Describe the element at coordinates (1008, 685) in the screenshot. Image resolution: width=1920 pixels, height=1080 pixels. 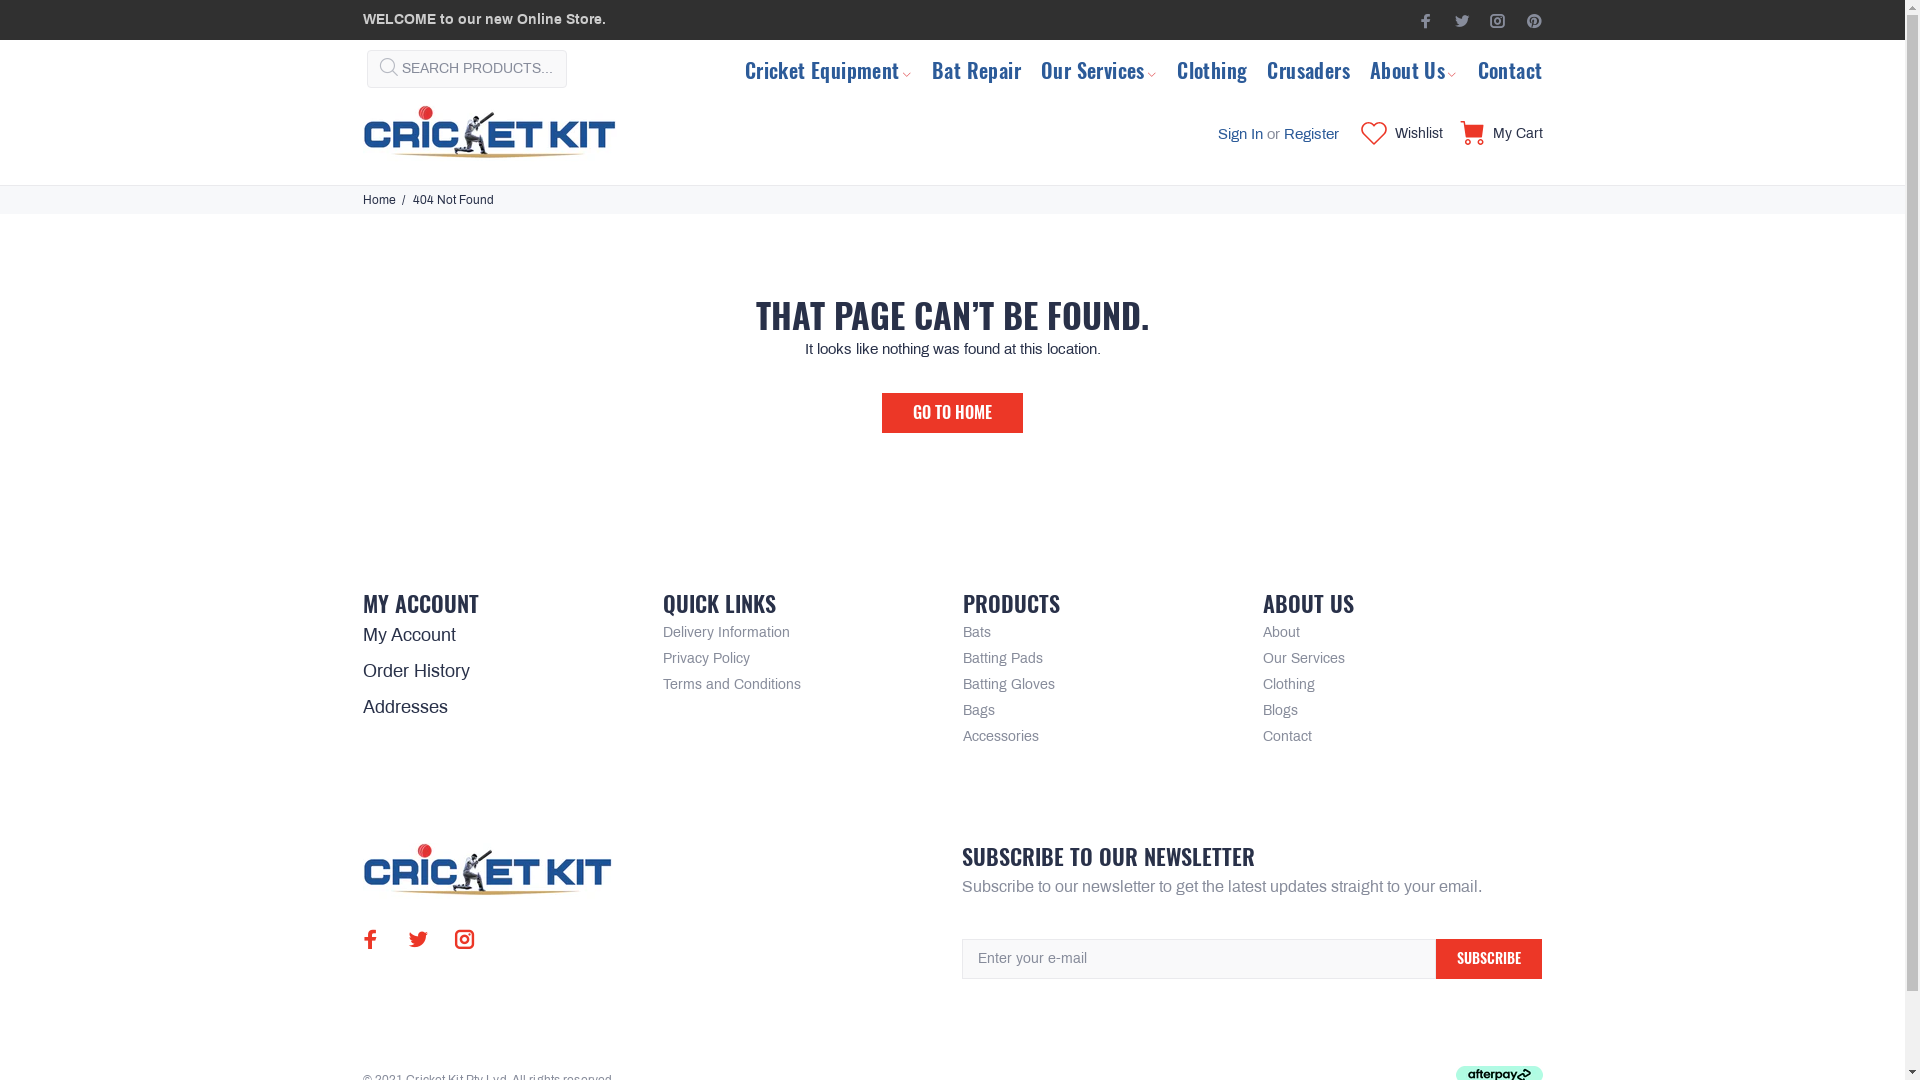
I see `Batting Gloves` at that location.